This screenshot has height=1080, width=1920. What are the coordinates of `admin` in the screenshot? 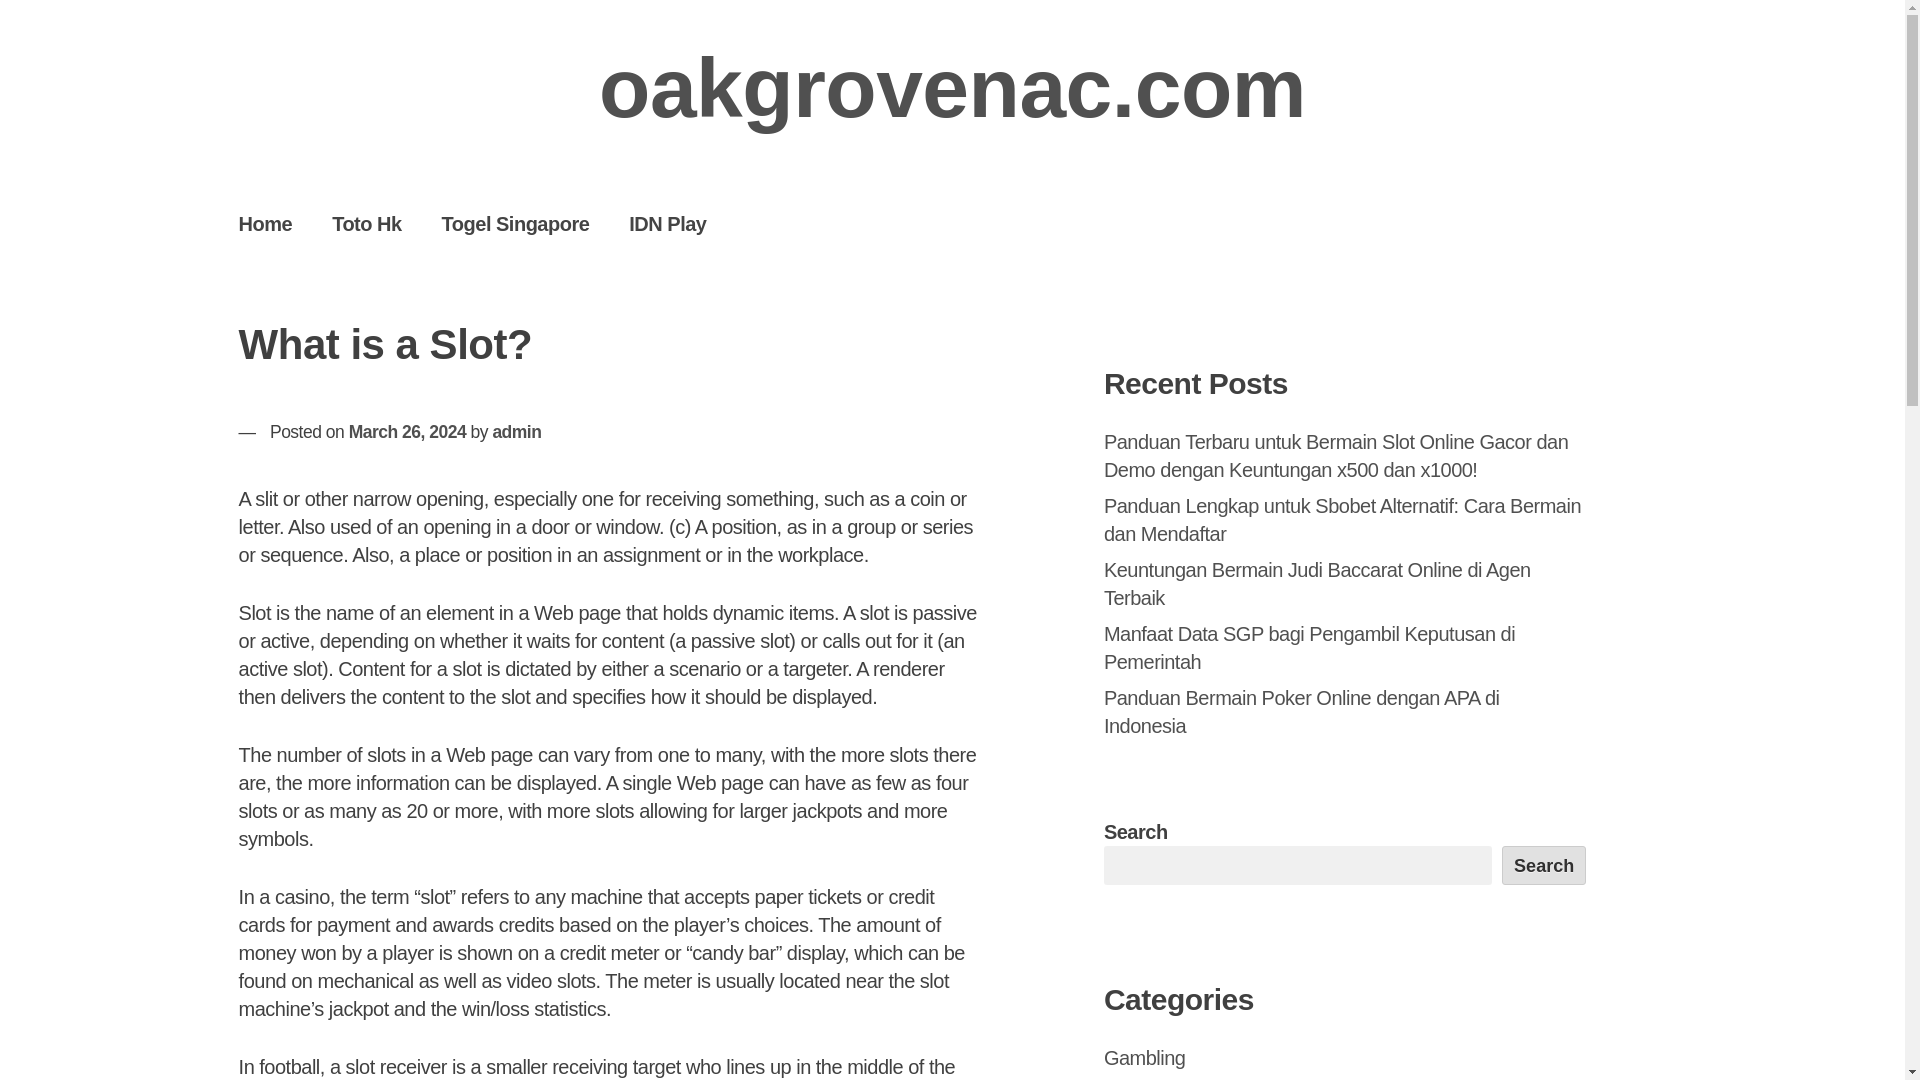 It's located at (516, 432).